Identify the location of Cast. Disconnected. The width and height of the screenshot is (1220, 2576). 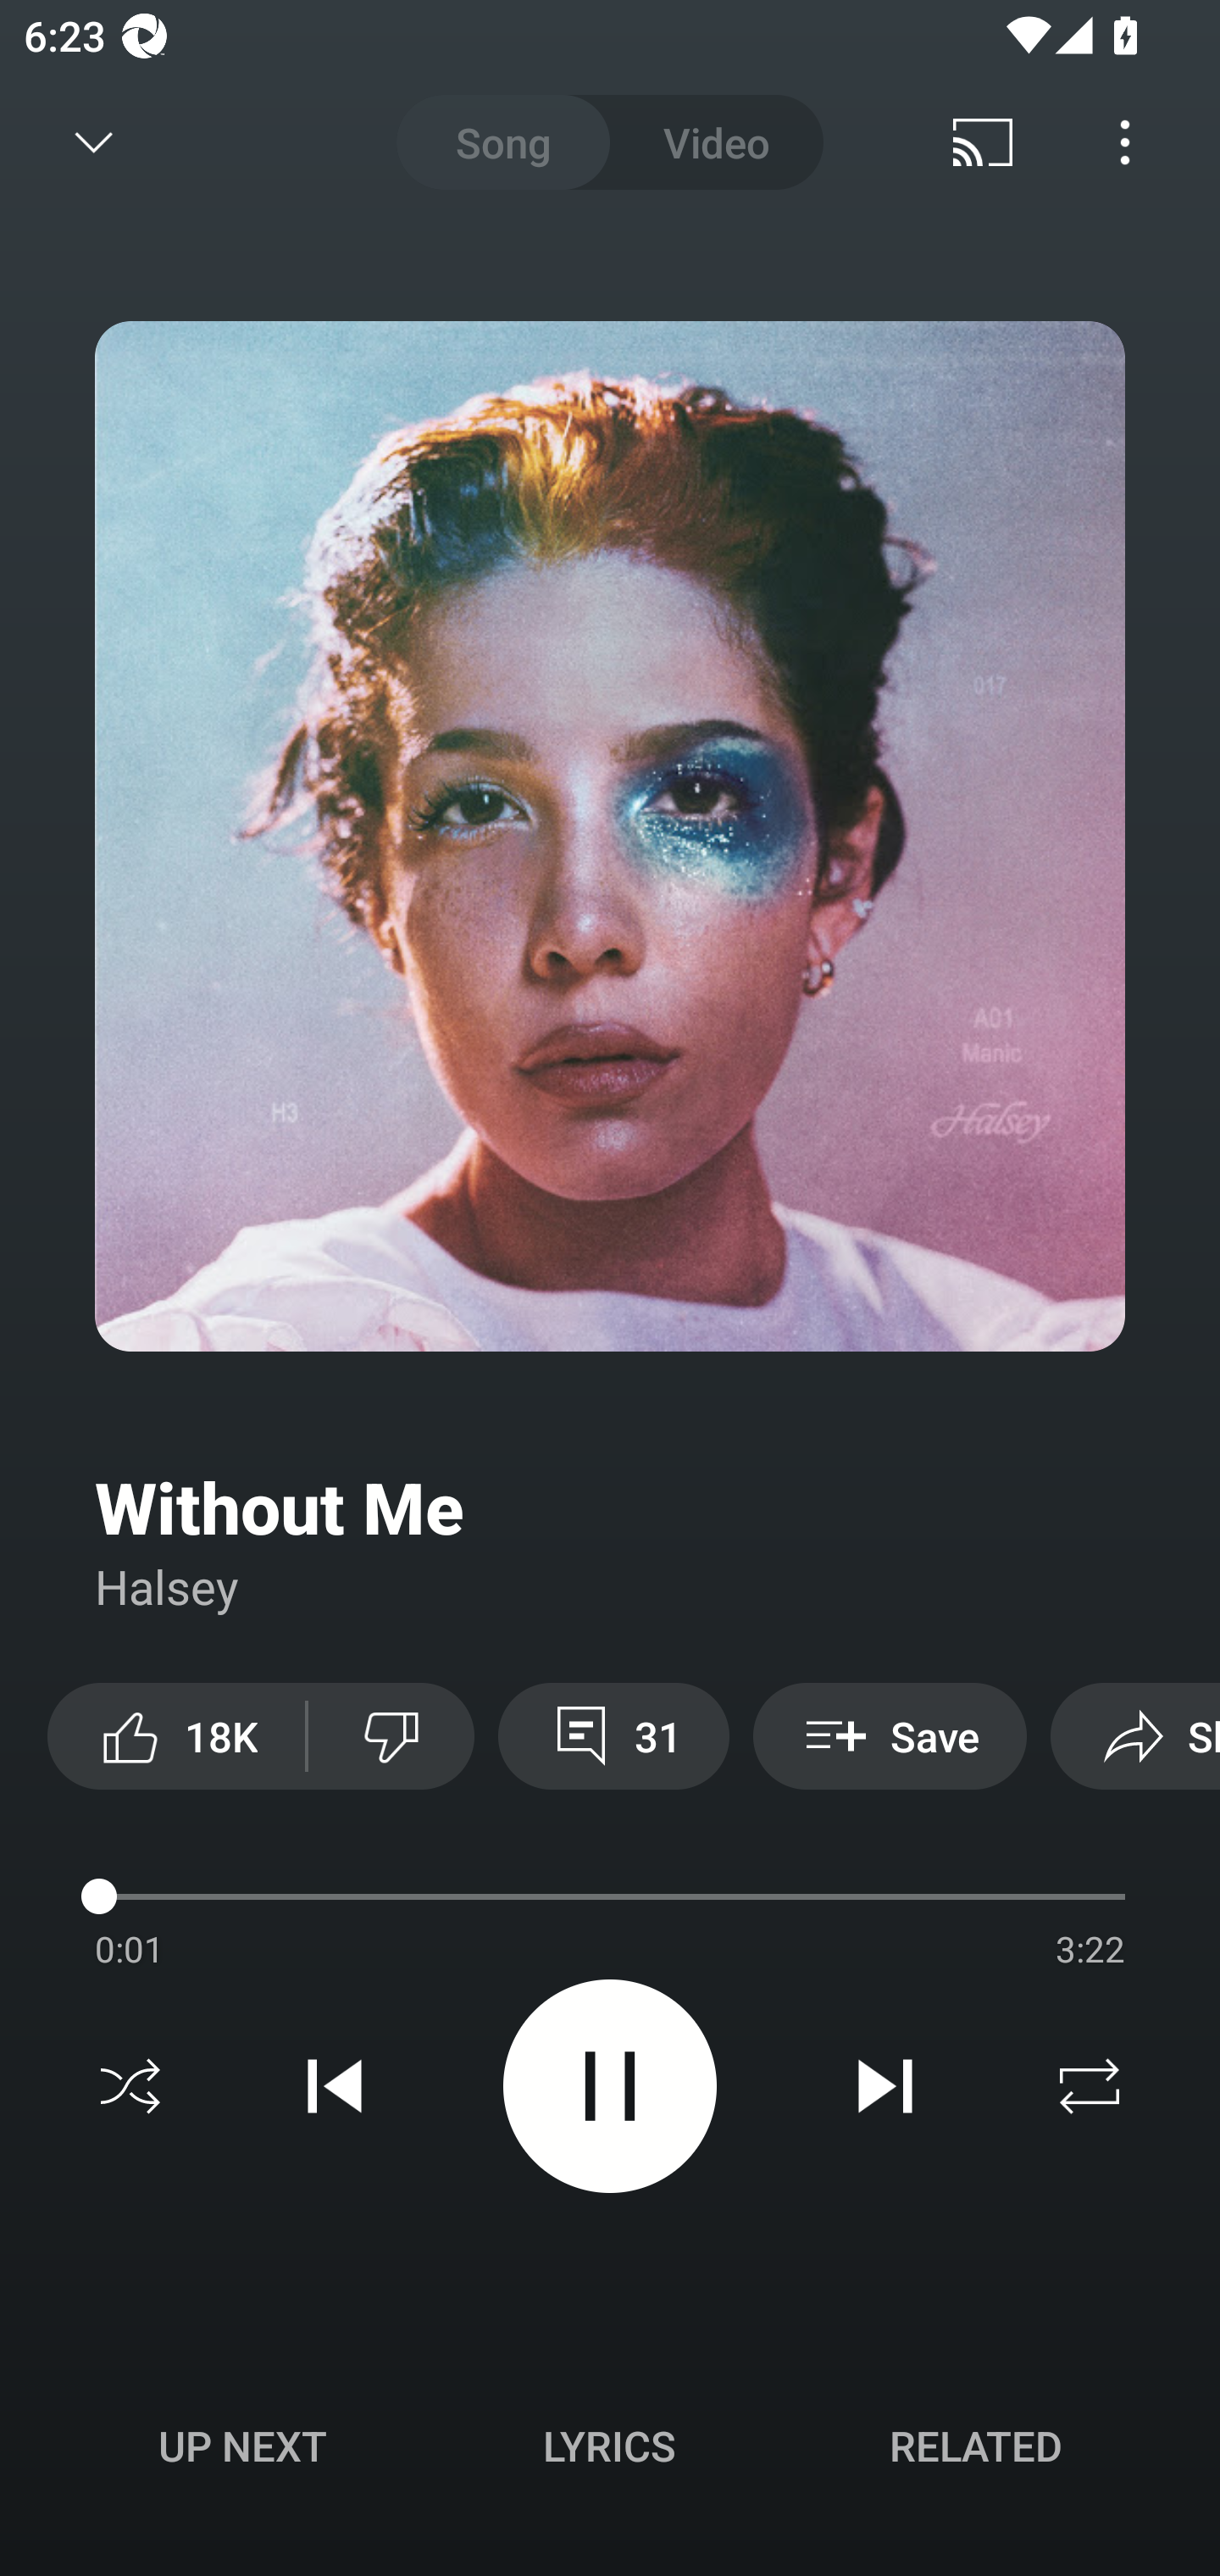
(983, 142).